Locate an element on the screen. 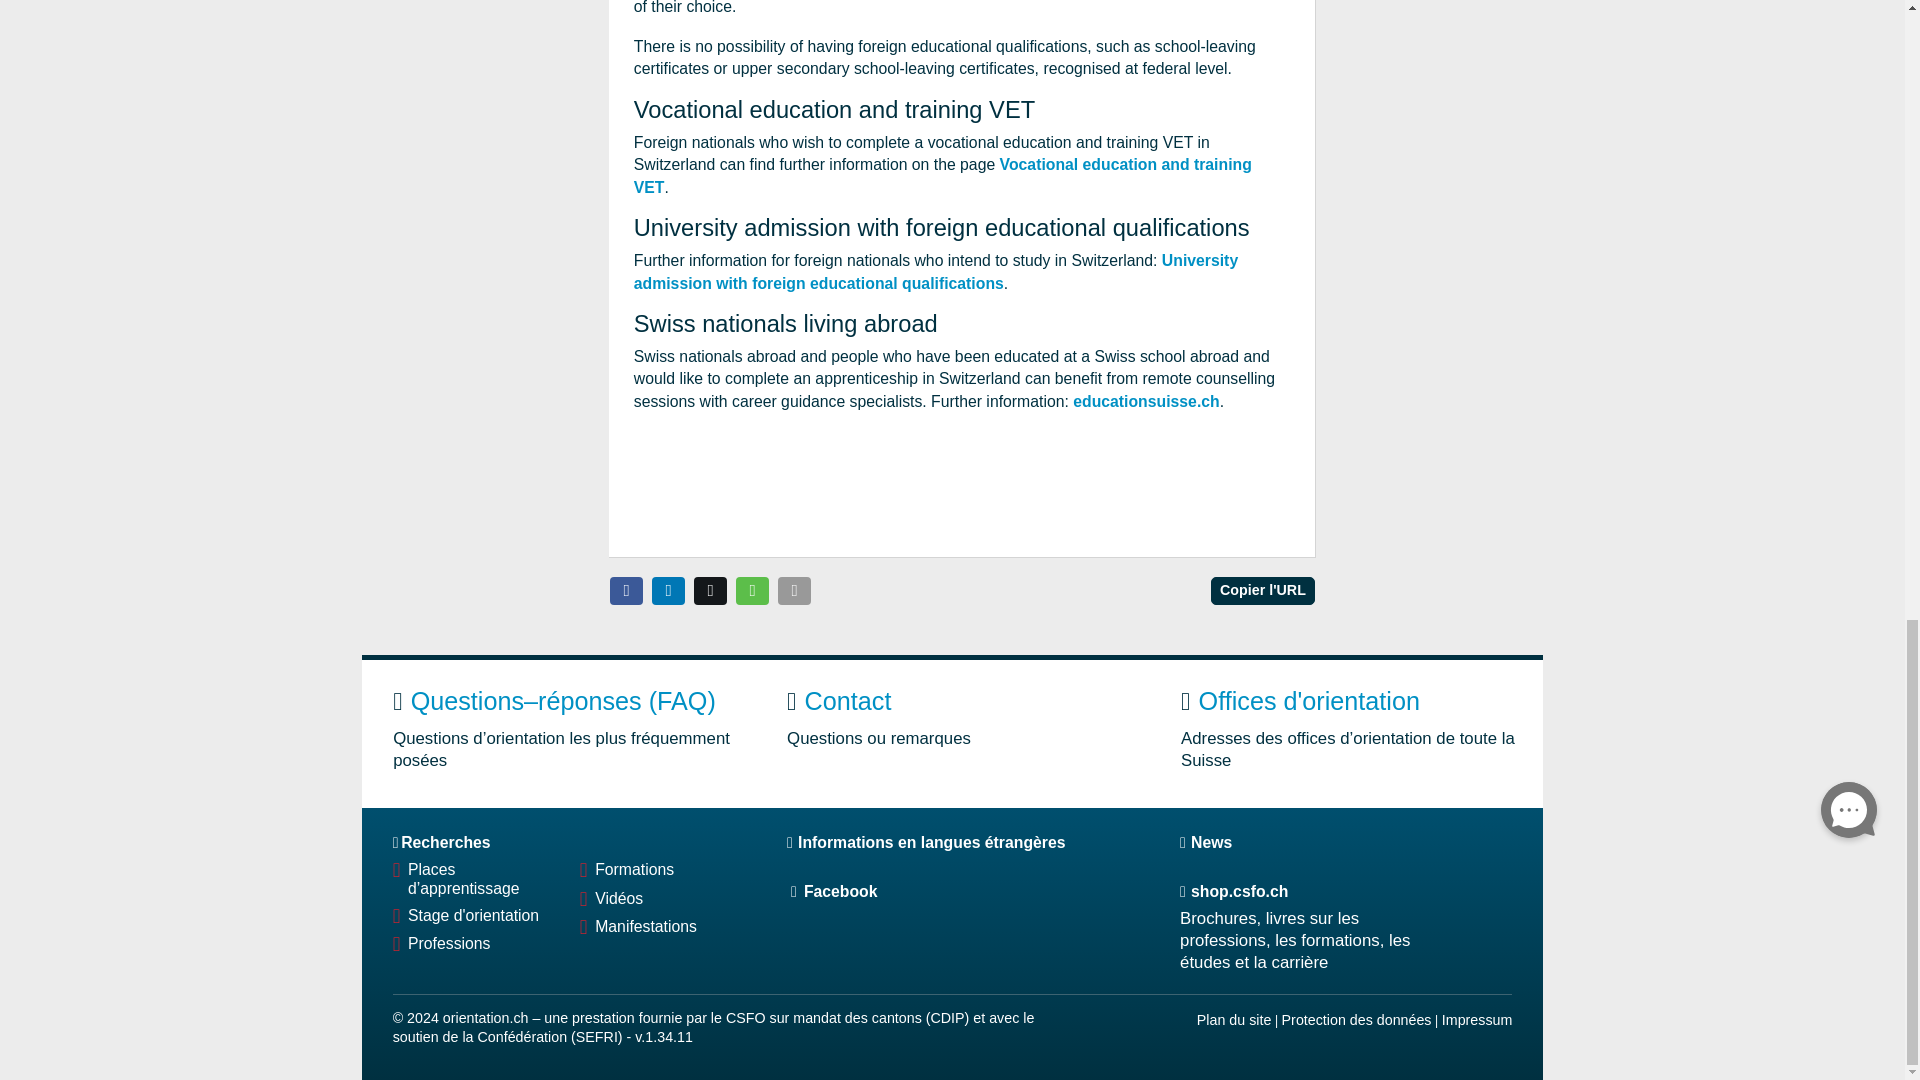  Partager sur LinkedIn is located at coordinates (668, 590).